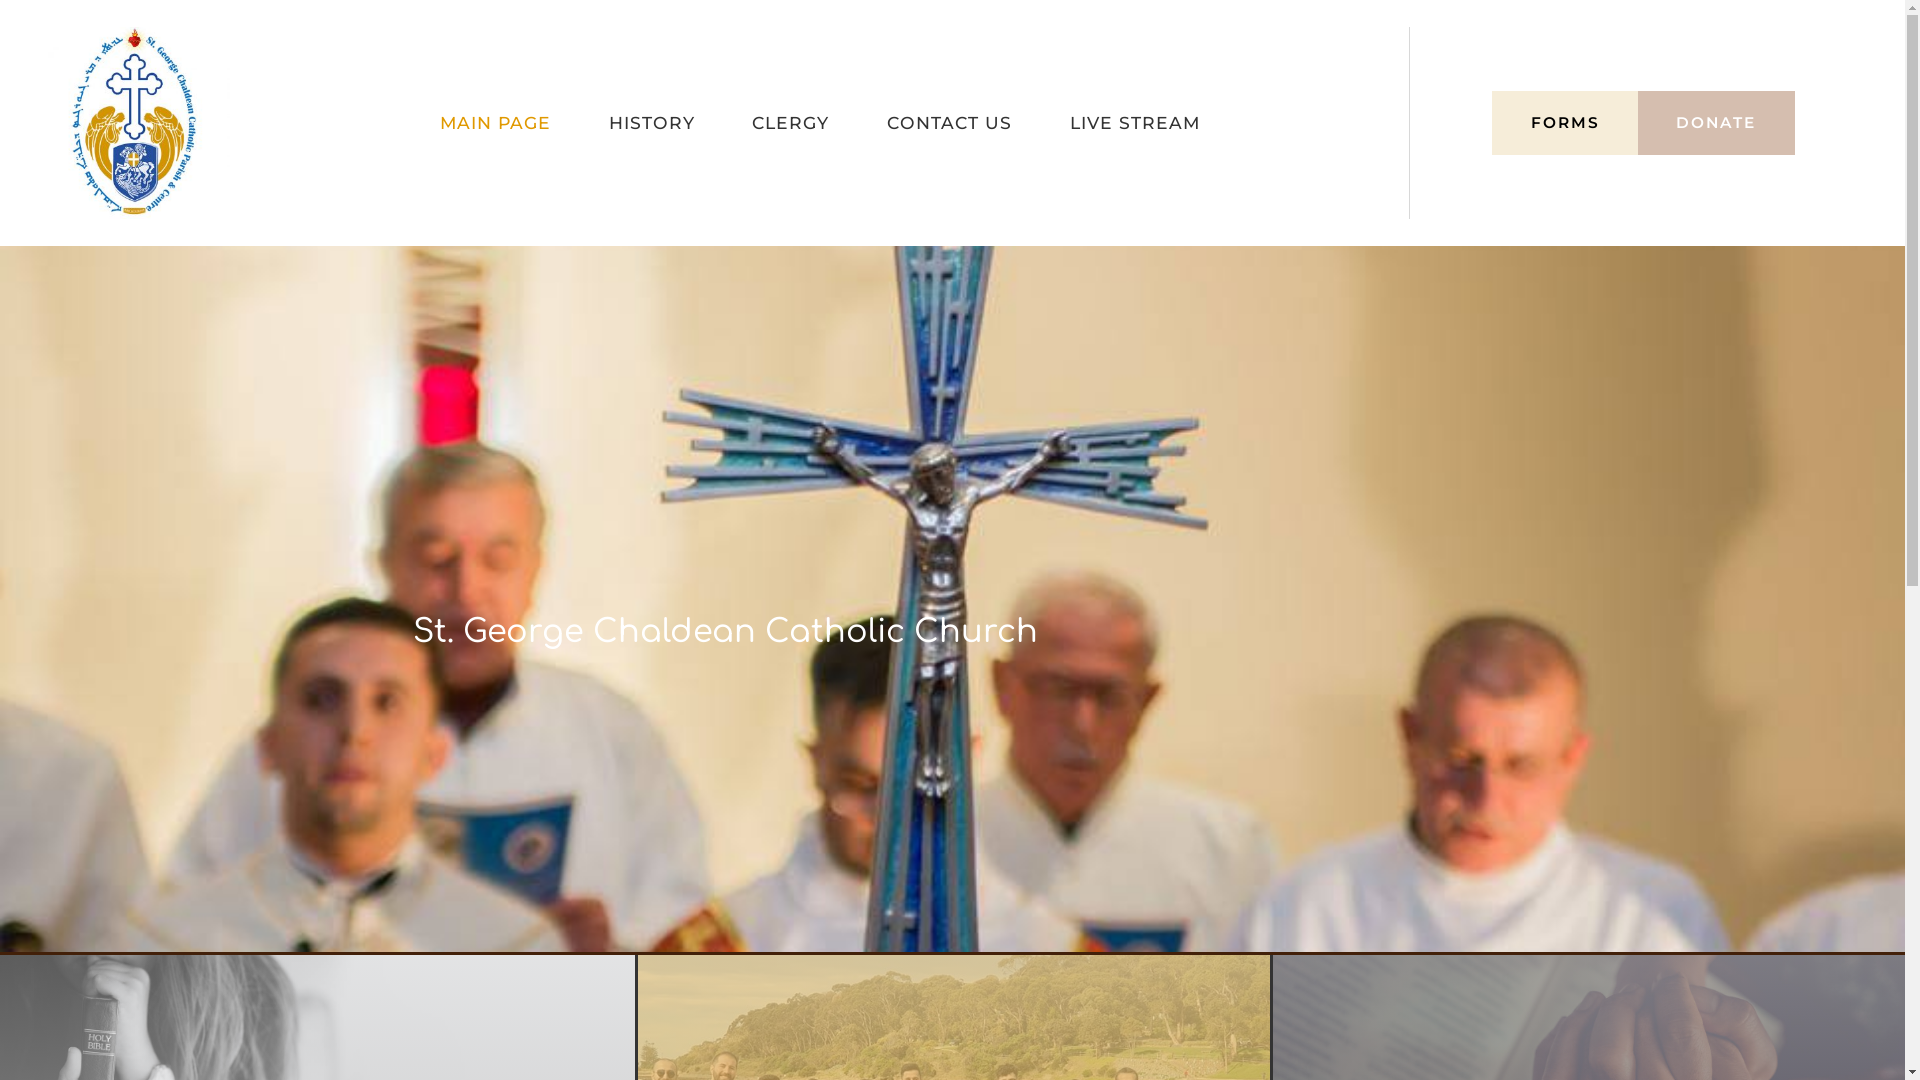  What do you see at coordinates (1716, 123) in the screenshot?
I see `DONATE` at bounding box center [1716, 123].